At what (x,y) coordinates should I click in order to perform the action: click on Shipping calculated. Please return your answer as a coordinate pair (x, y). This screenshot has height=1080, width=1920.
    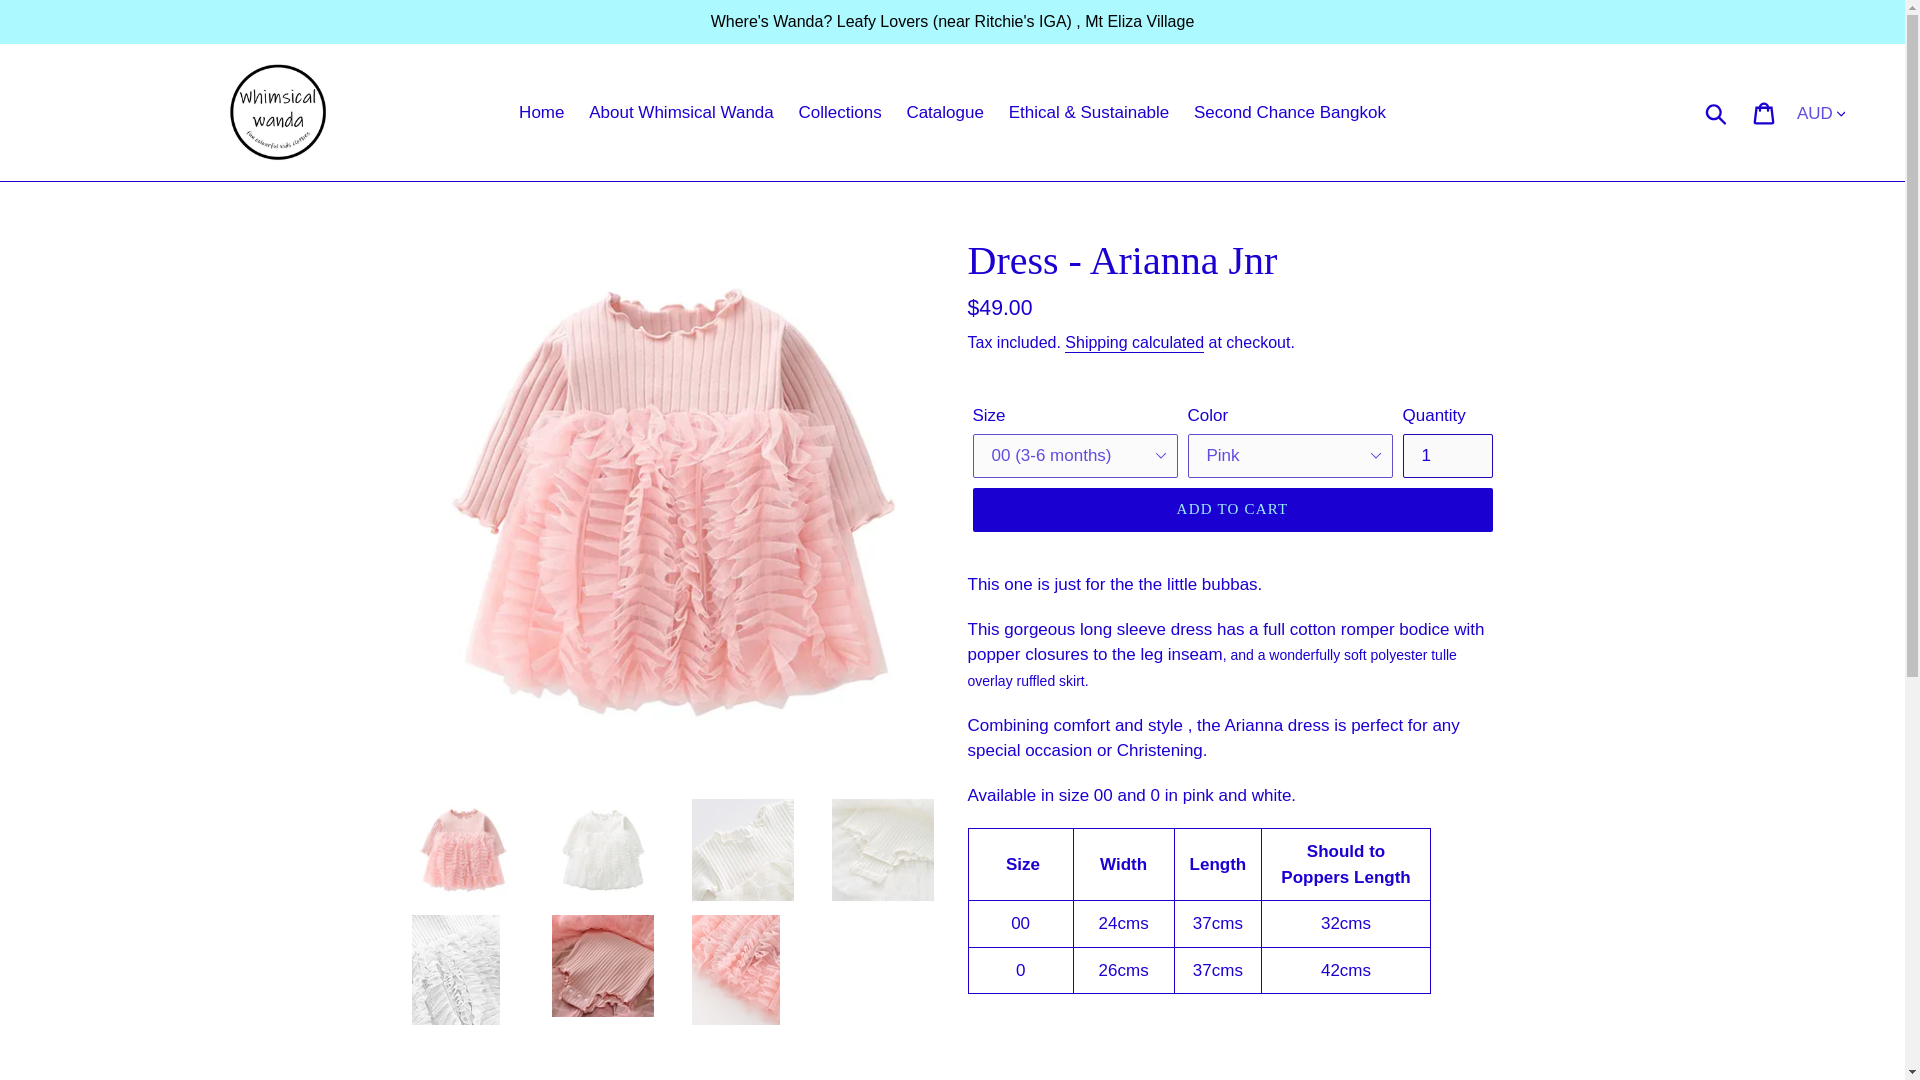
    Looking at the image, I should click on (1134, 343).